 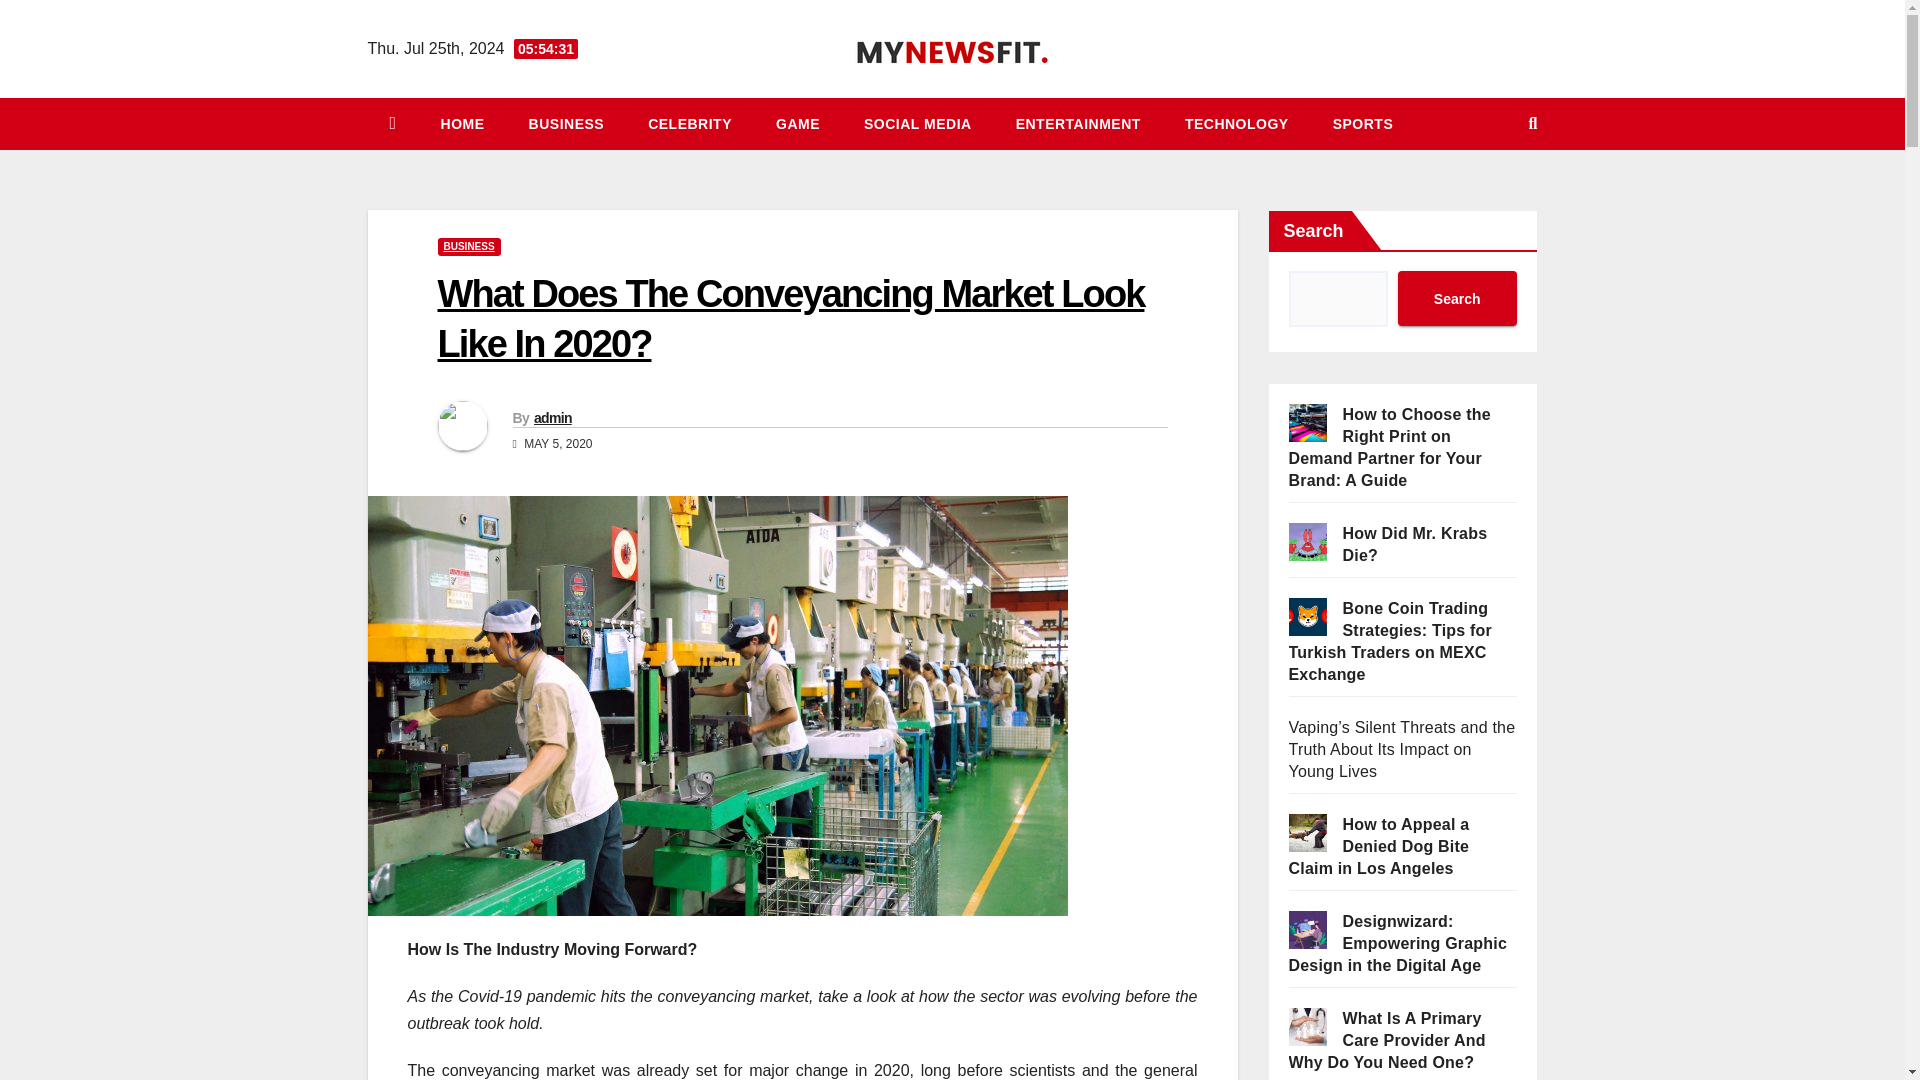 What do you see at coordinates (690, 124) in the screenshot?
I see `Celebrity` at bounding box center [690, 124].